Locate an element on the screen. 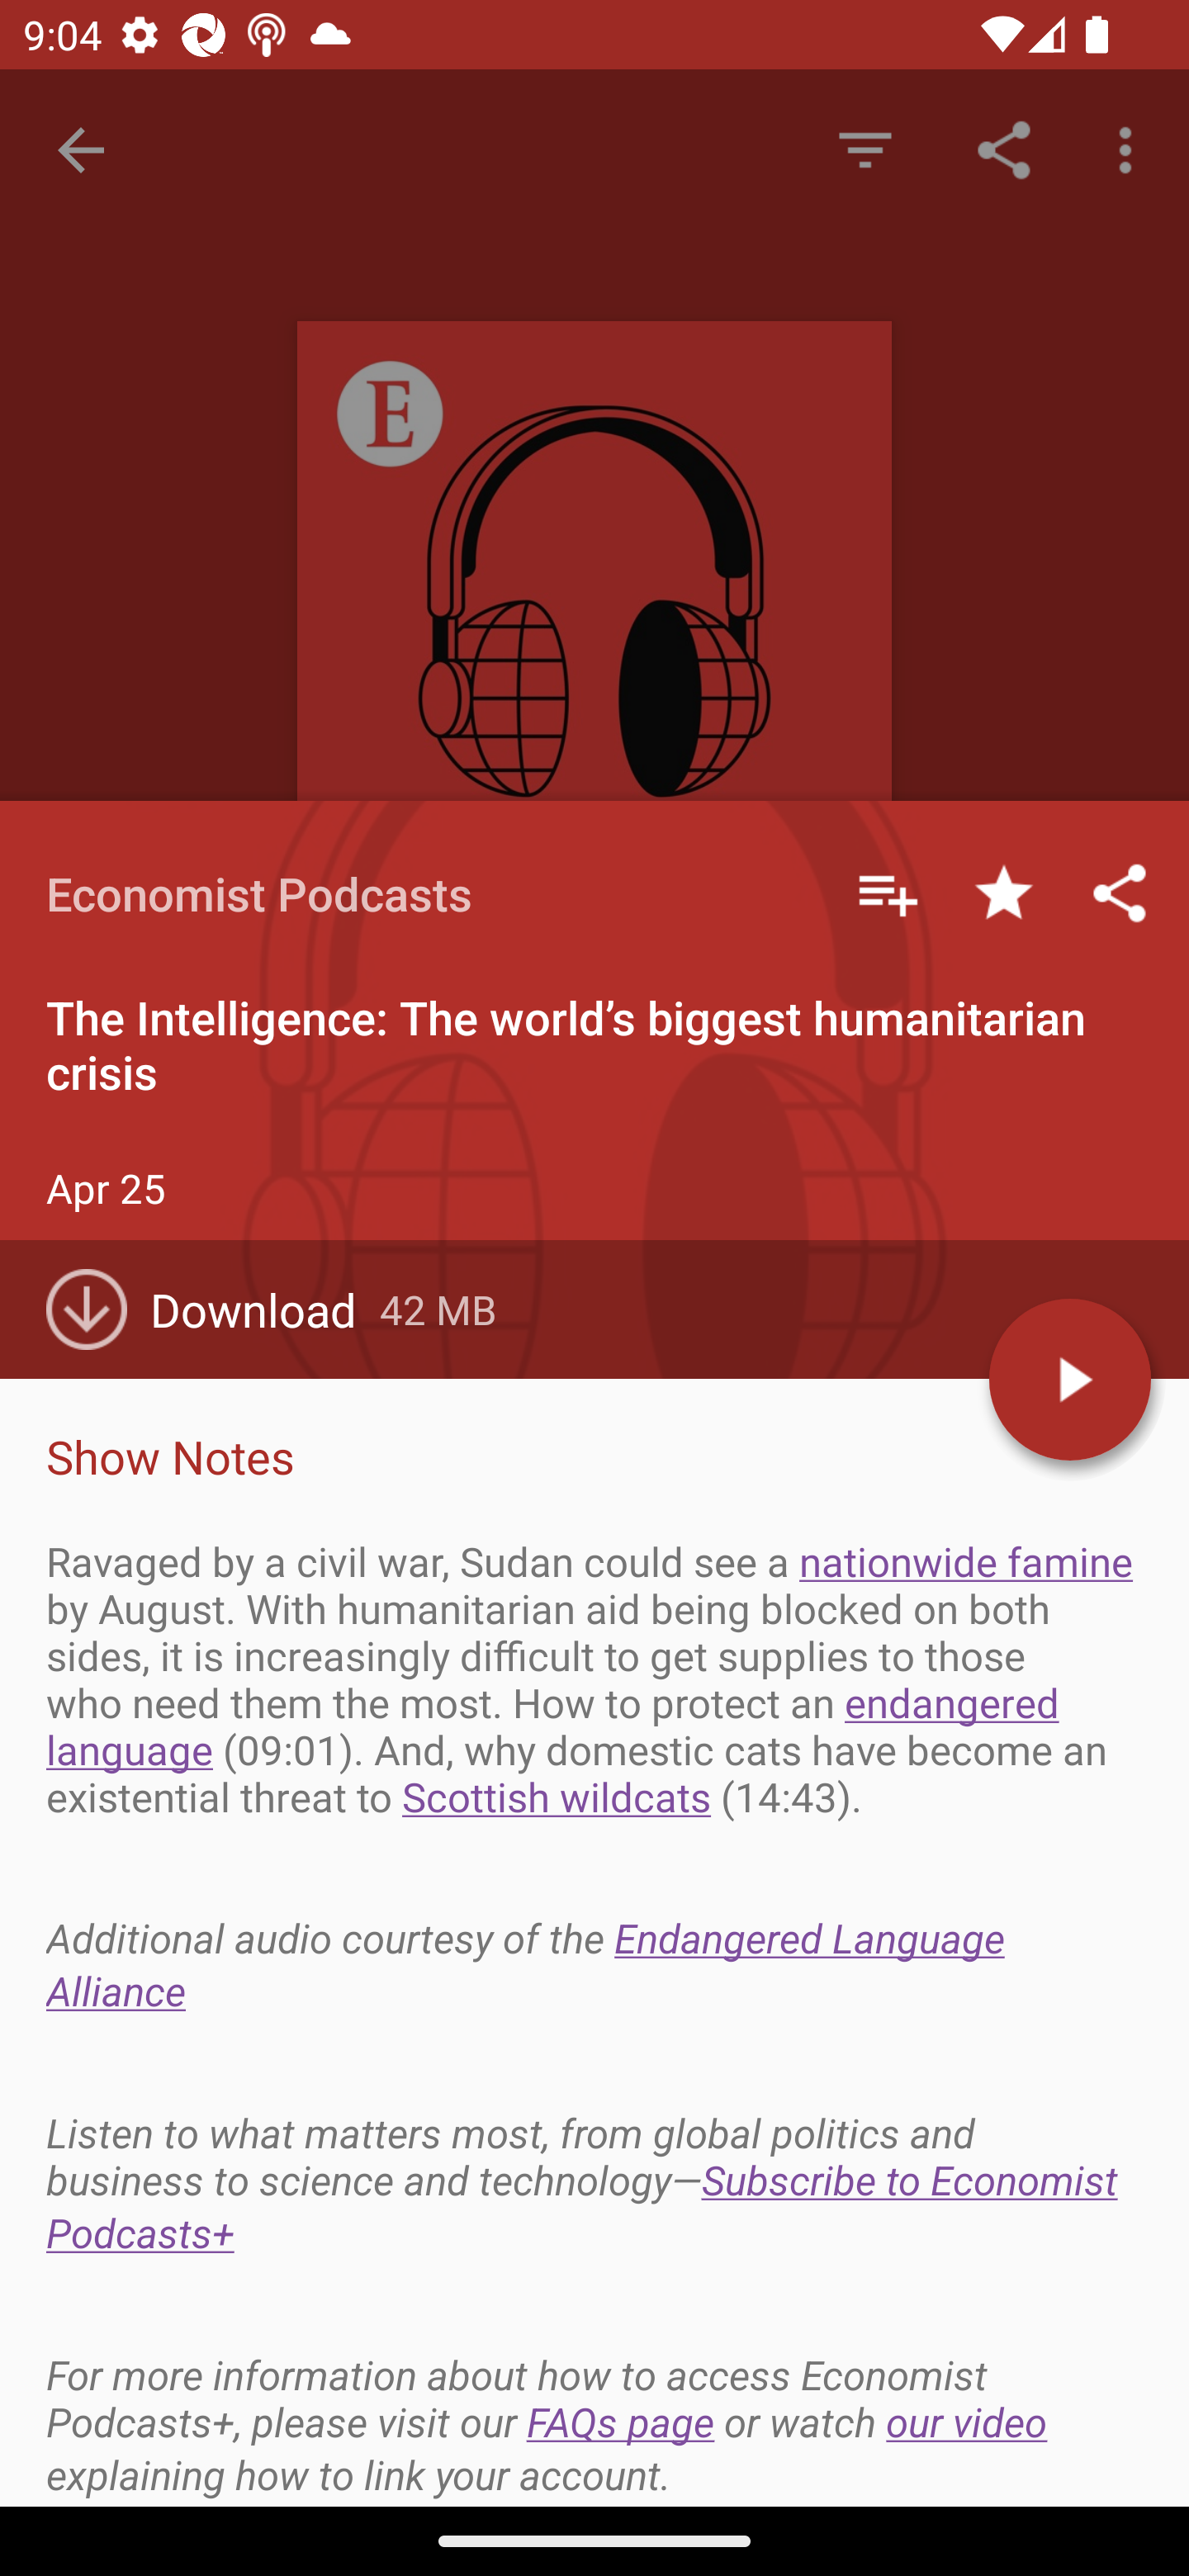  More options is located at coordinates (1131, 149).